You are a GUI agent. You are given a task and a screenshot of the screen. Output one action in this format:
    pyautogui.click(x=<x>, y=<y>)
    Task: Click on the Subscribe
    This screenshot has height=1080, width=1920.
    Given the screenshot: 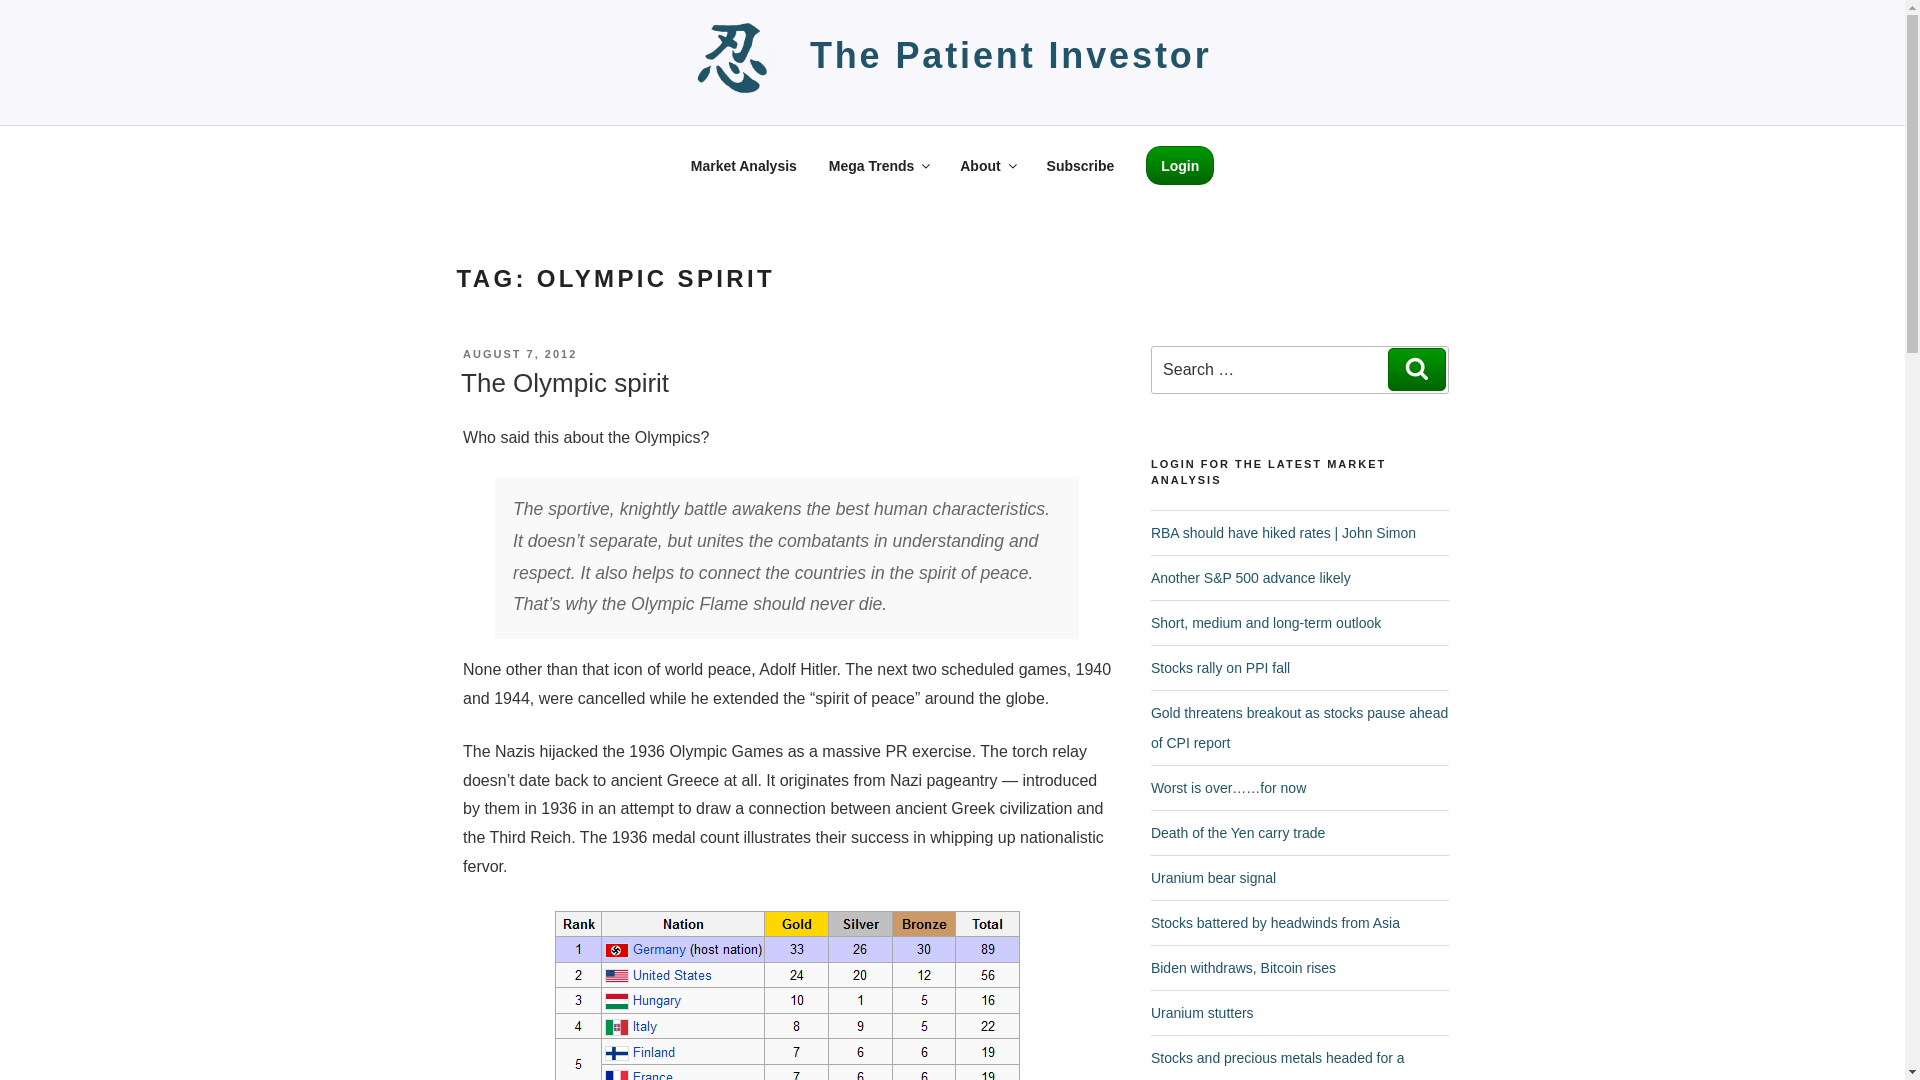 What is the action you would take?
    pyautogui.click(x=1080, y=166)
    